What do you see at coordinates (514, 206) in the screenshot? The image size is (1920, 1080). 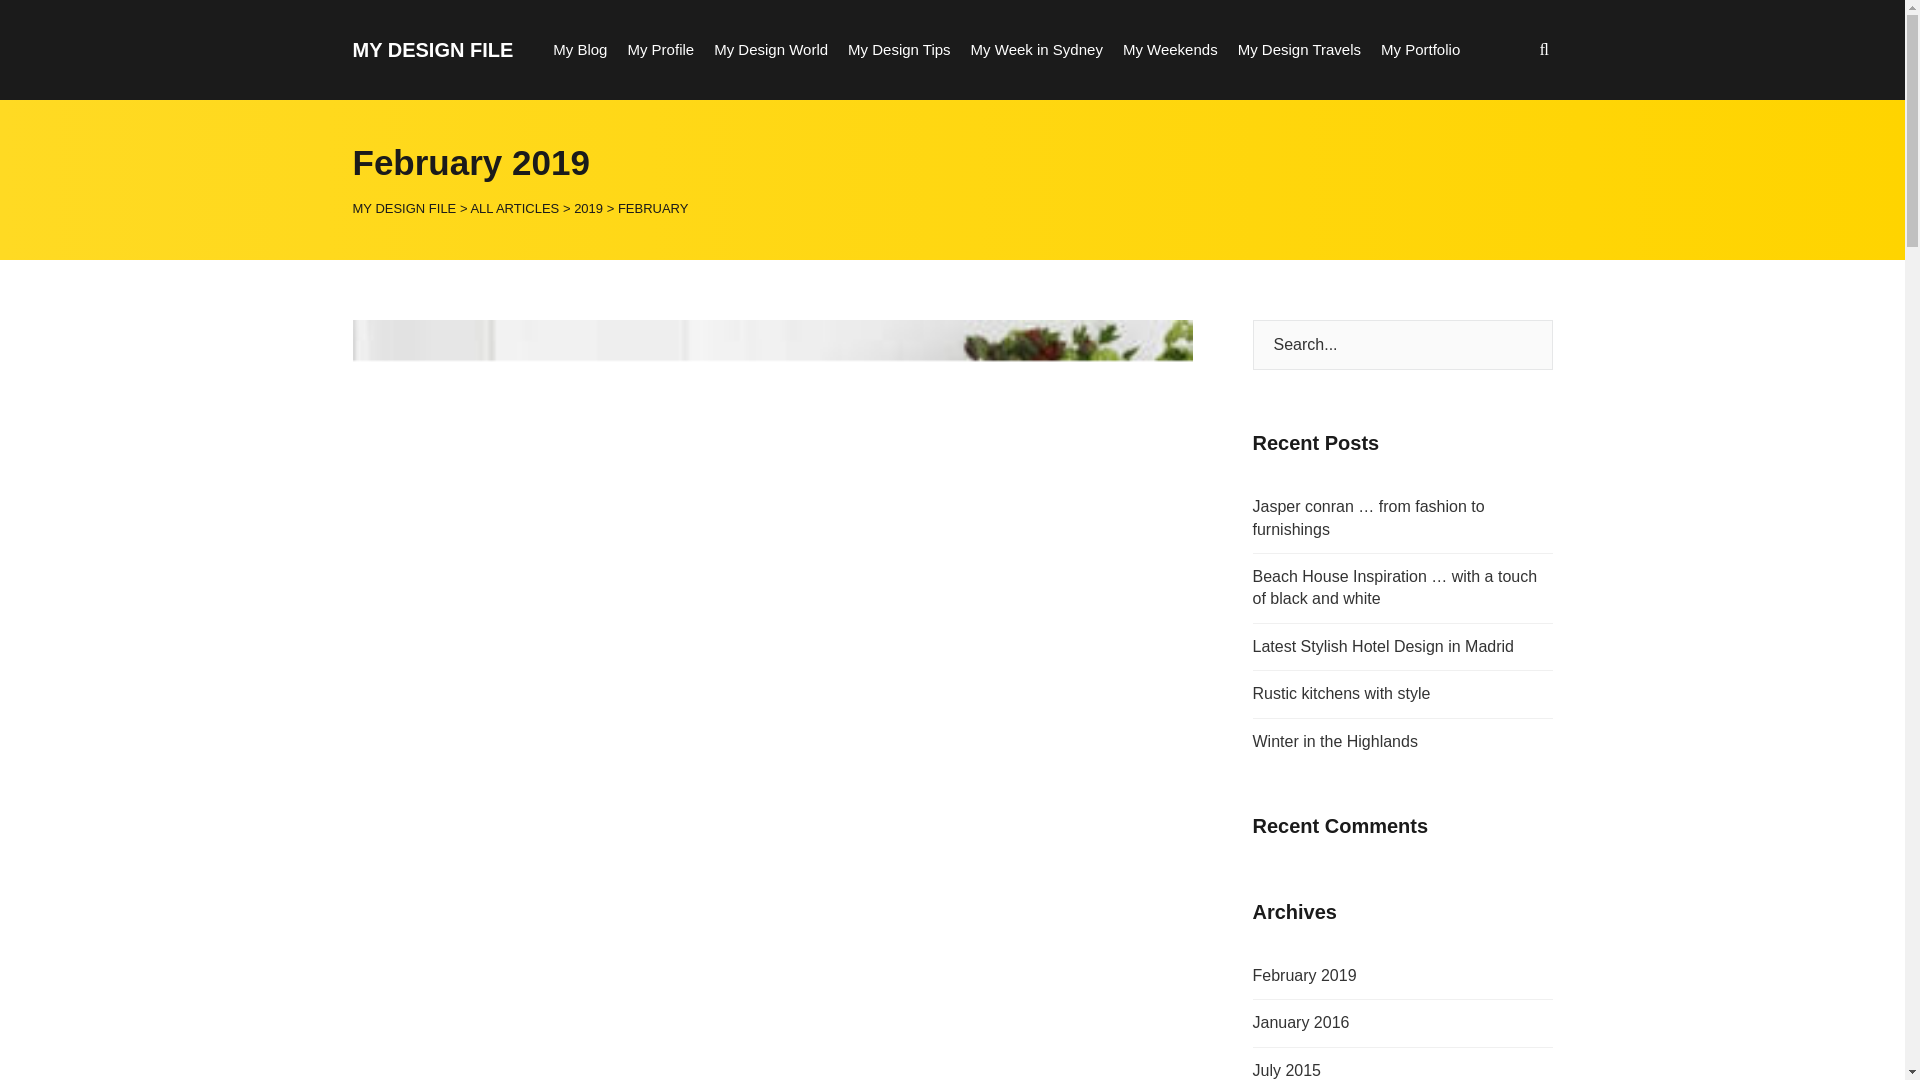 I see `ALL ARTICLES` at bounding box center [514, 206].